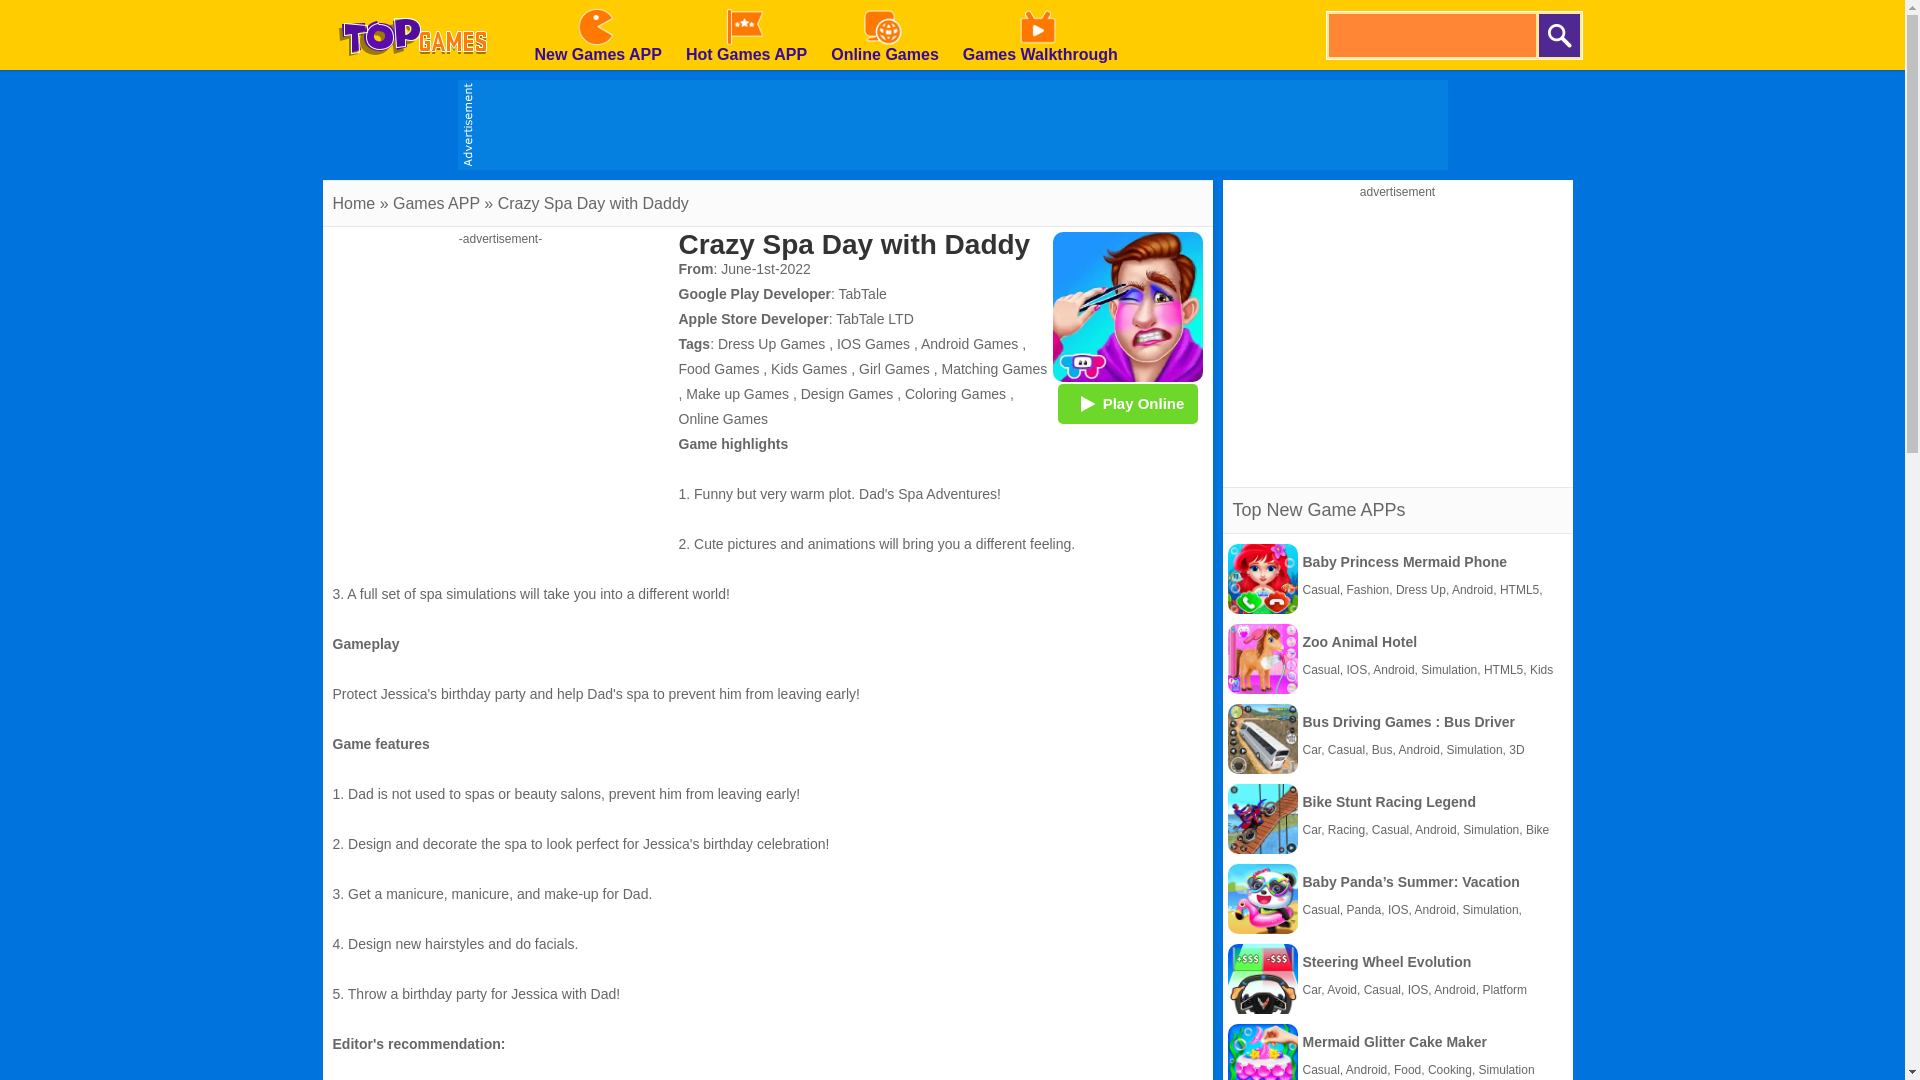 The width and height of the screenshot is (1920, 1080). I want to click on Design Games, so click(847, 393).